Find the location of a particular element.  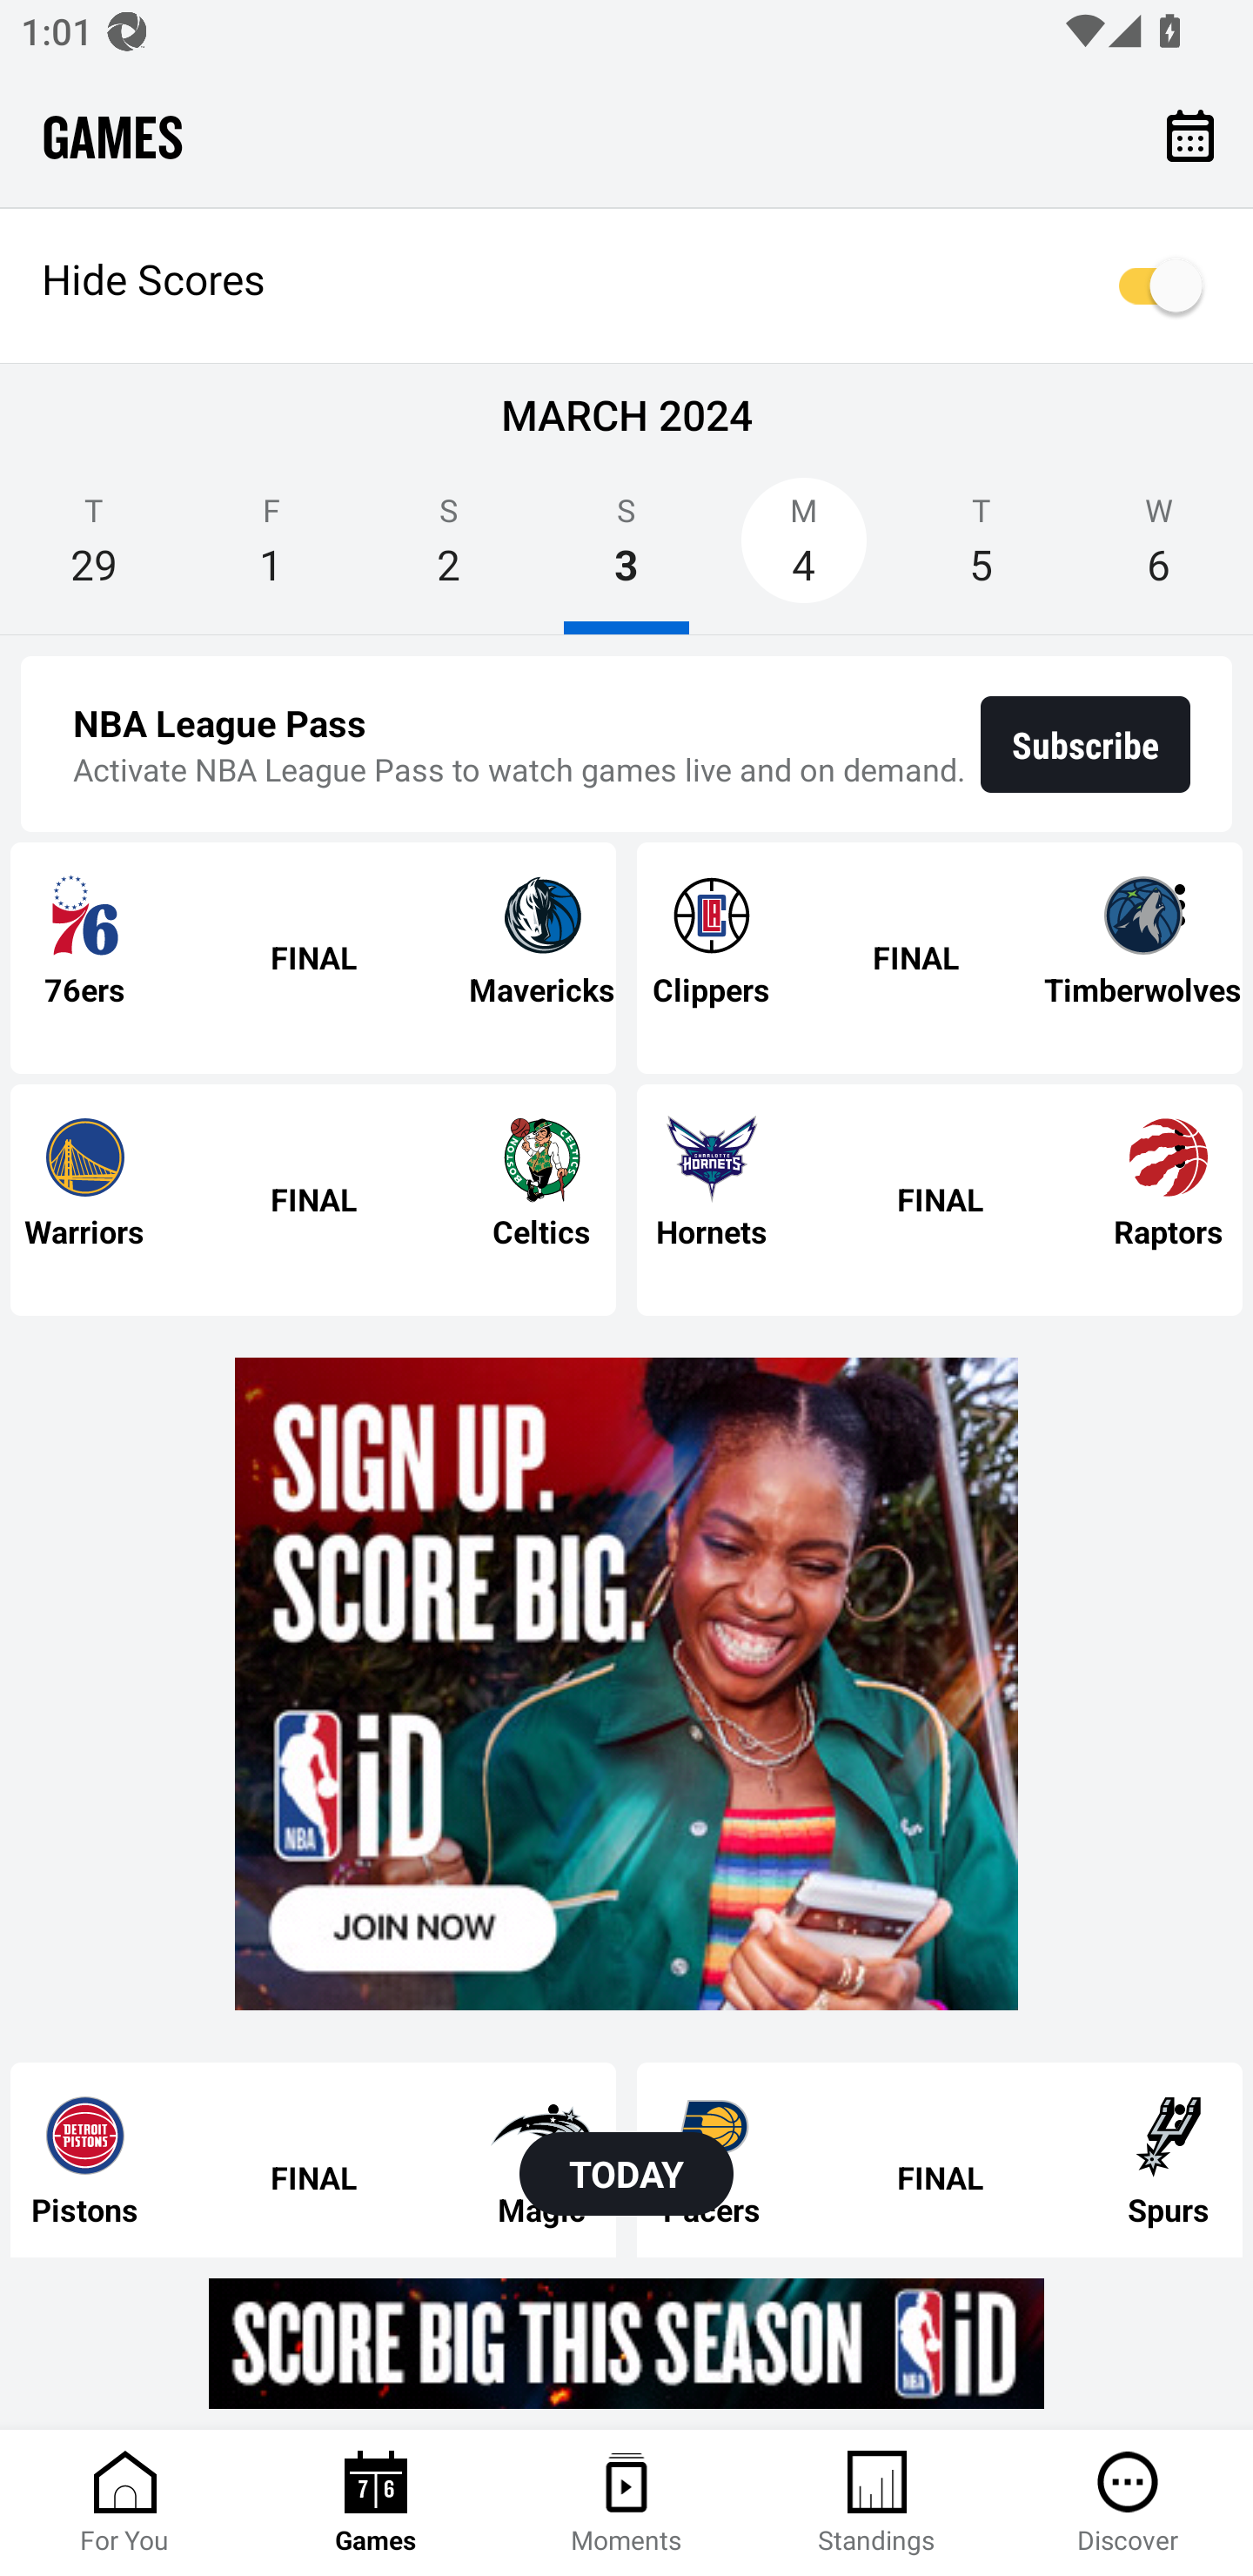

Calendar is located at coordinates (1190, 134).